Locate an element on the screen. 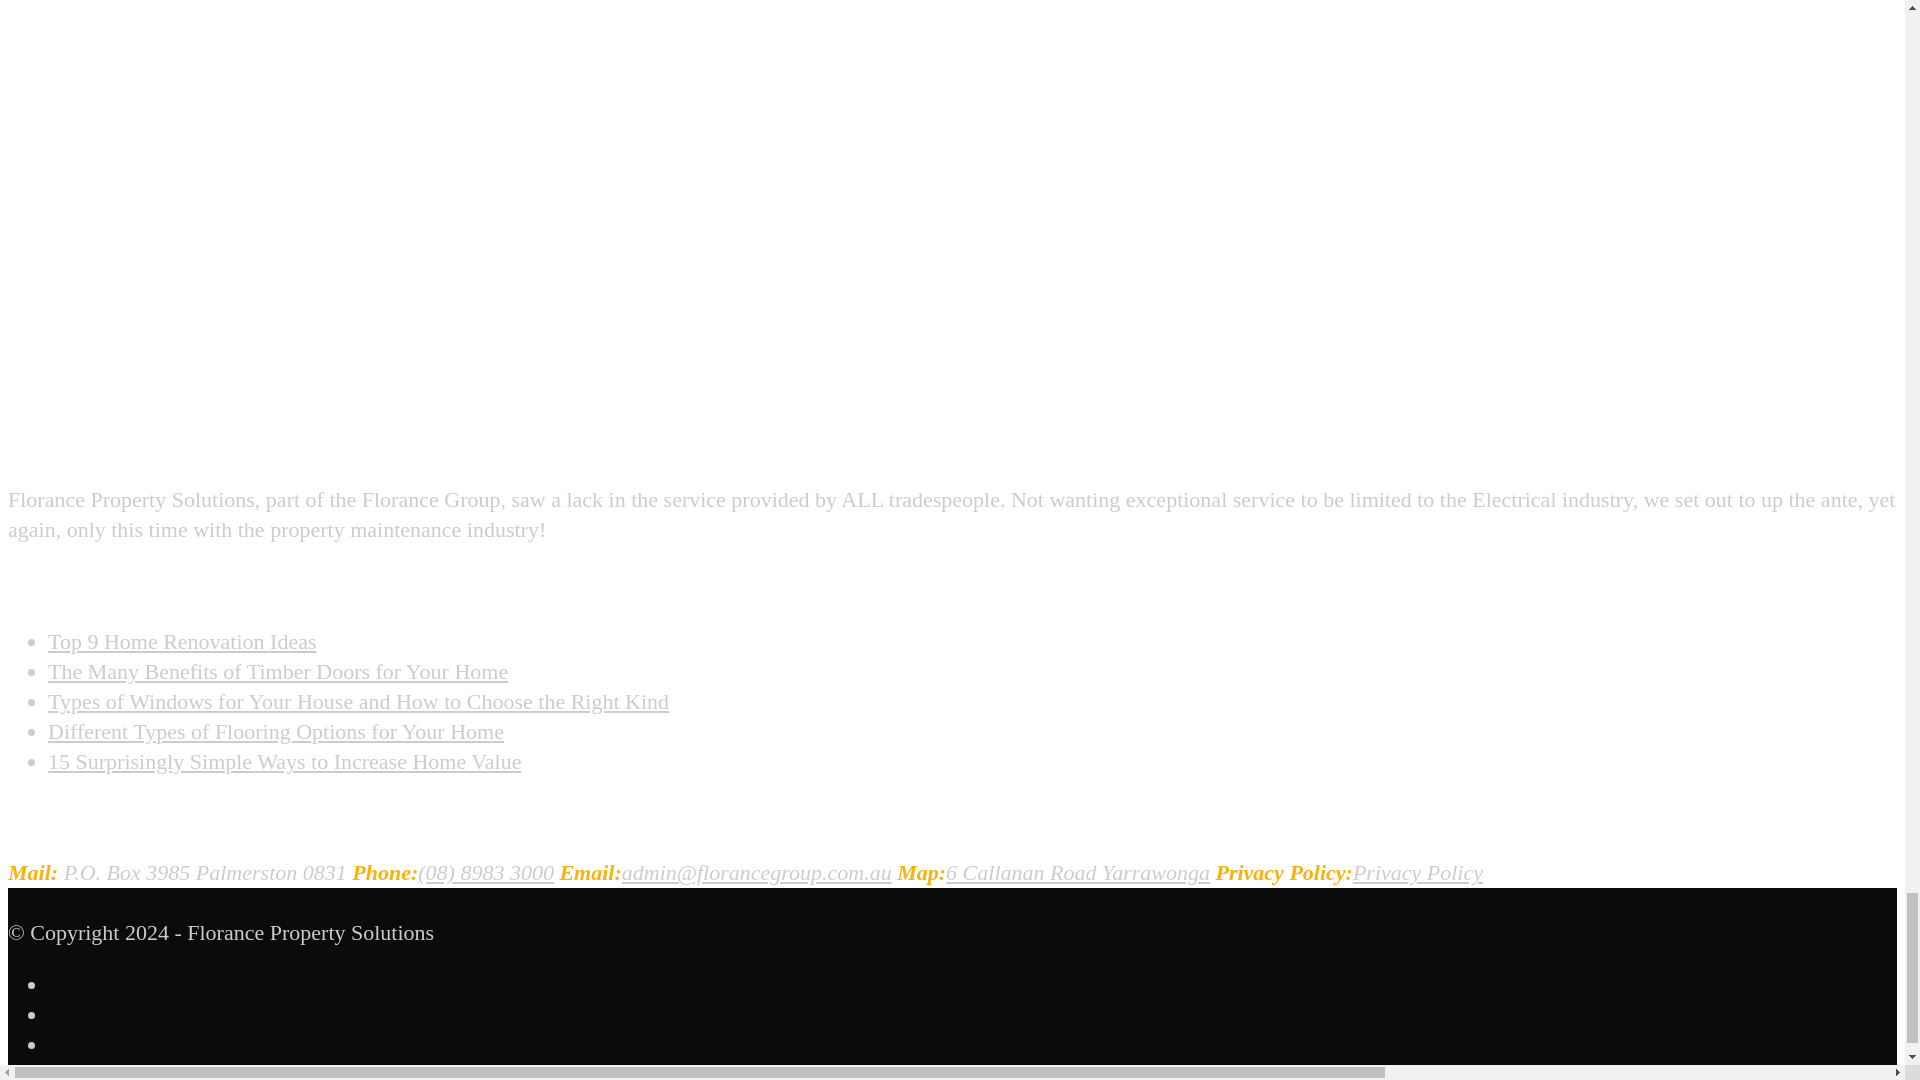 This screenshot has width=1920, height=1080. The Many Benefits of Timber Doors for Your Home is located at coordinates (278, 670).